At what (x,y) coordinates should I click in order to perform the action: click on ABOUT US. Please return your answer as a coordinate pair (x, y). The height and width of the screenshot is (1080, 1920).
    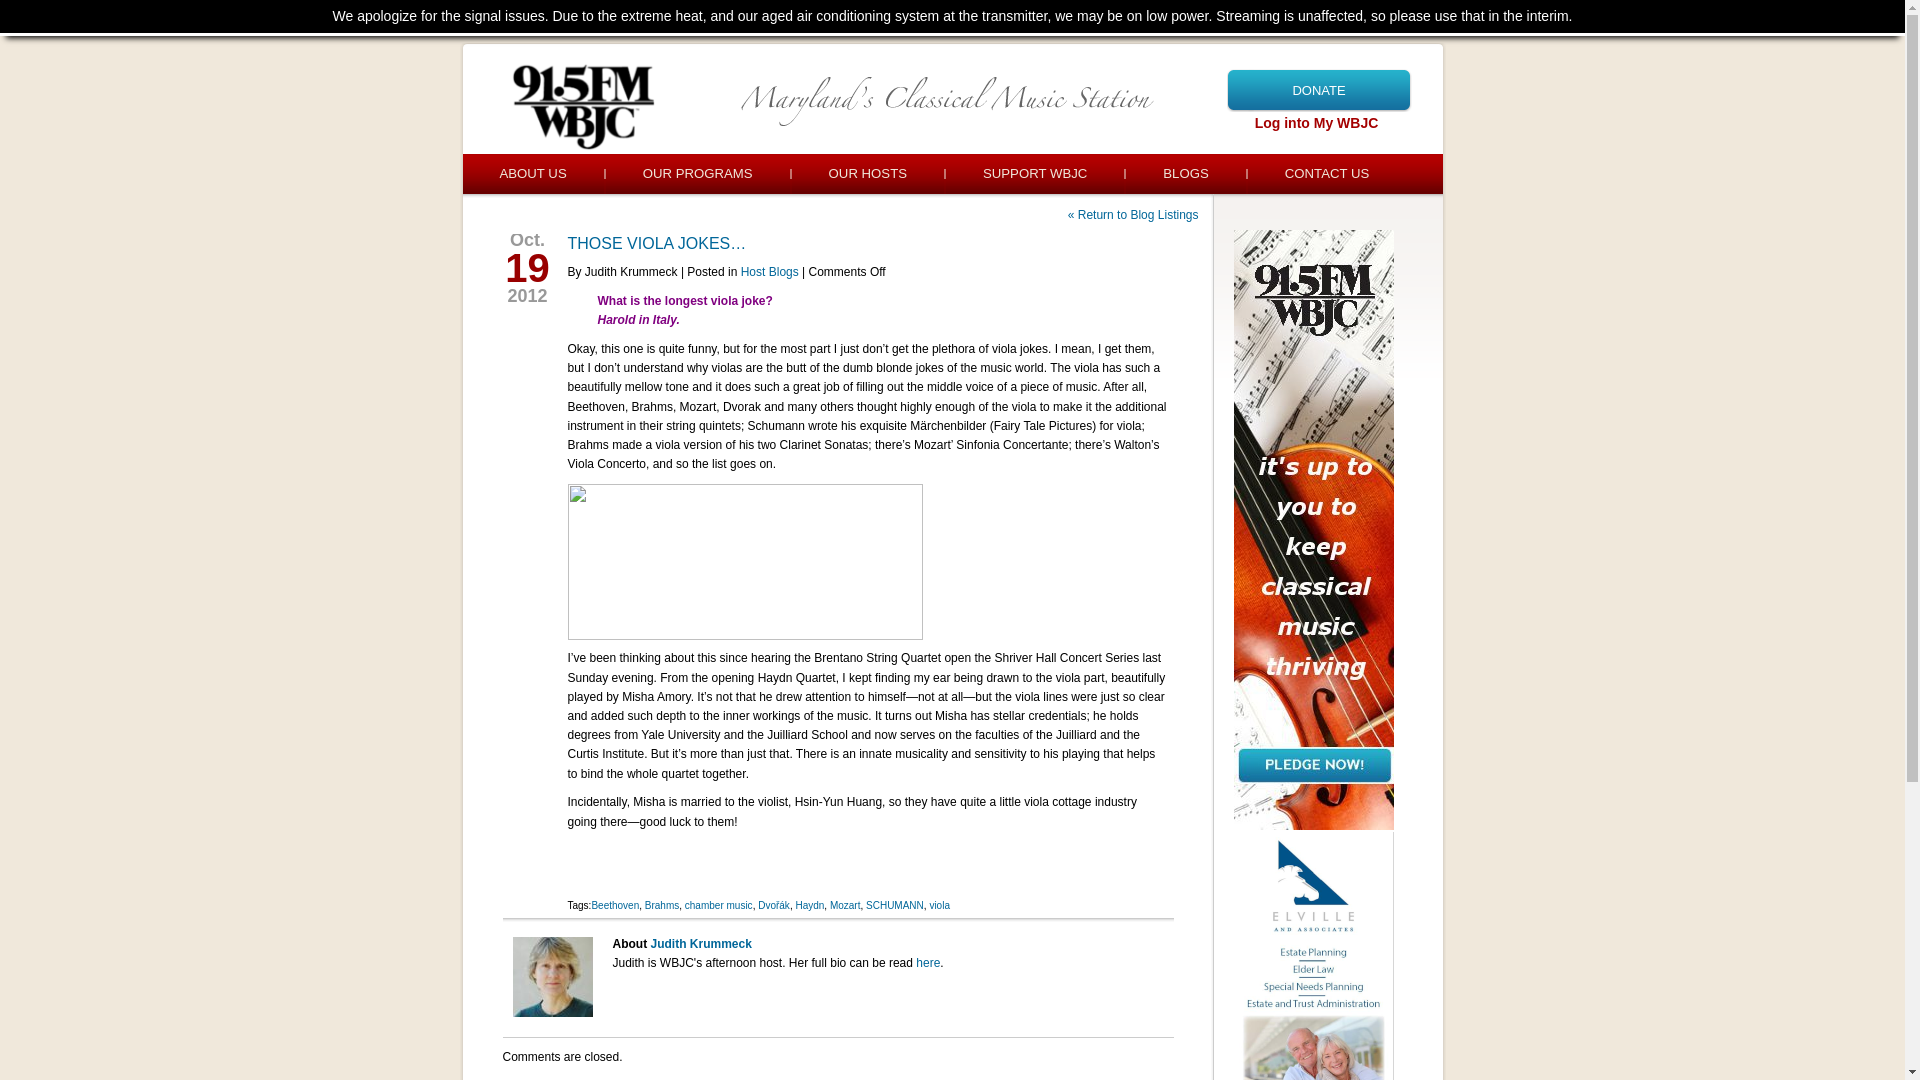
    Looking at the image, I should click on (532, 174).